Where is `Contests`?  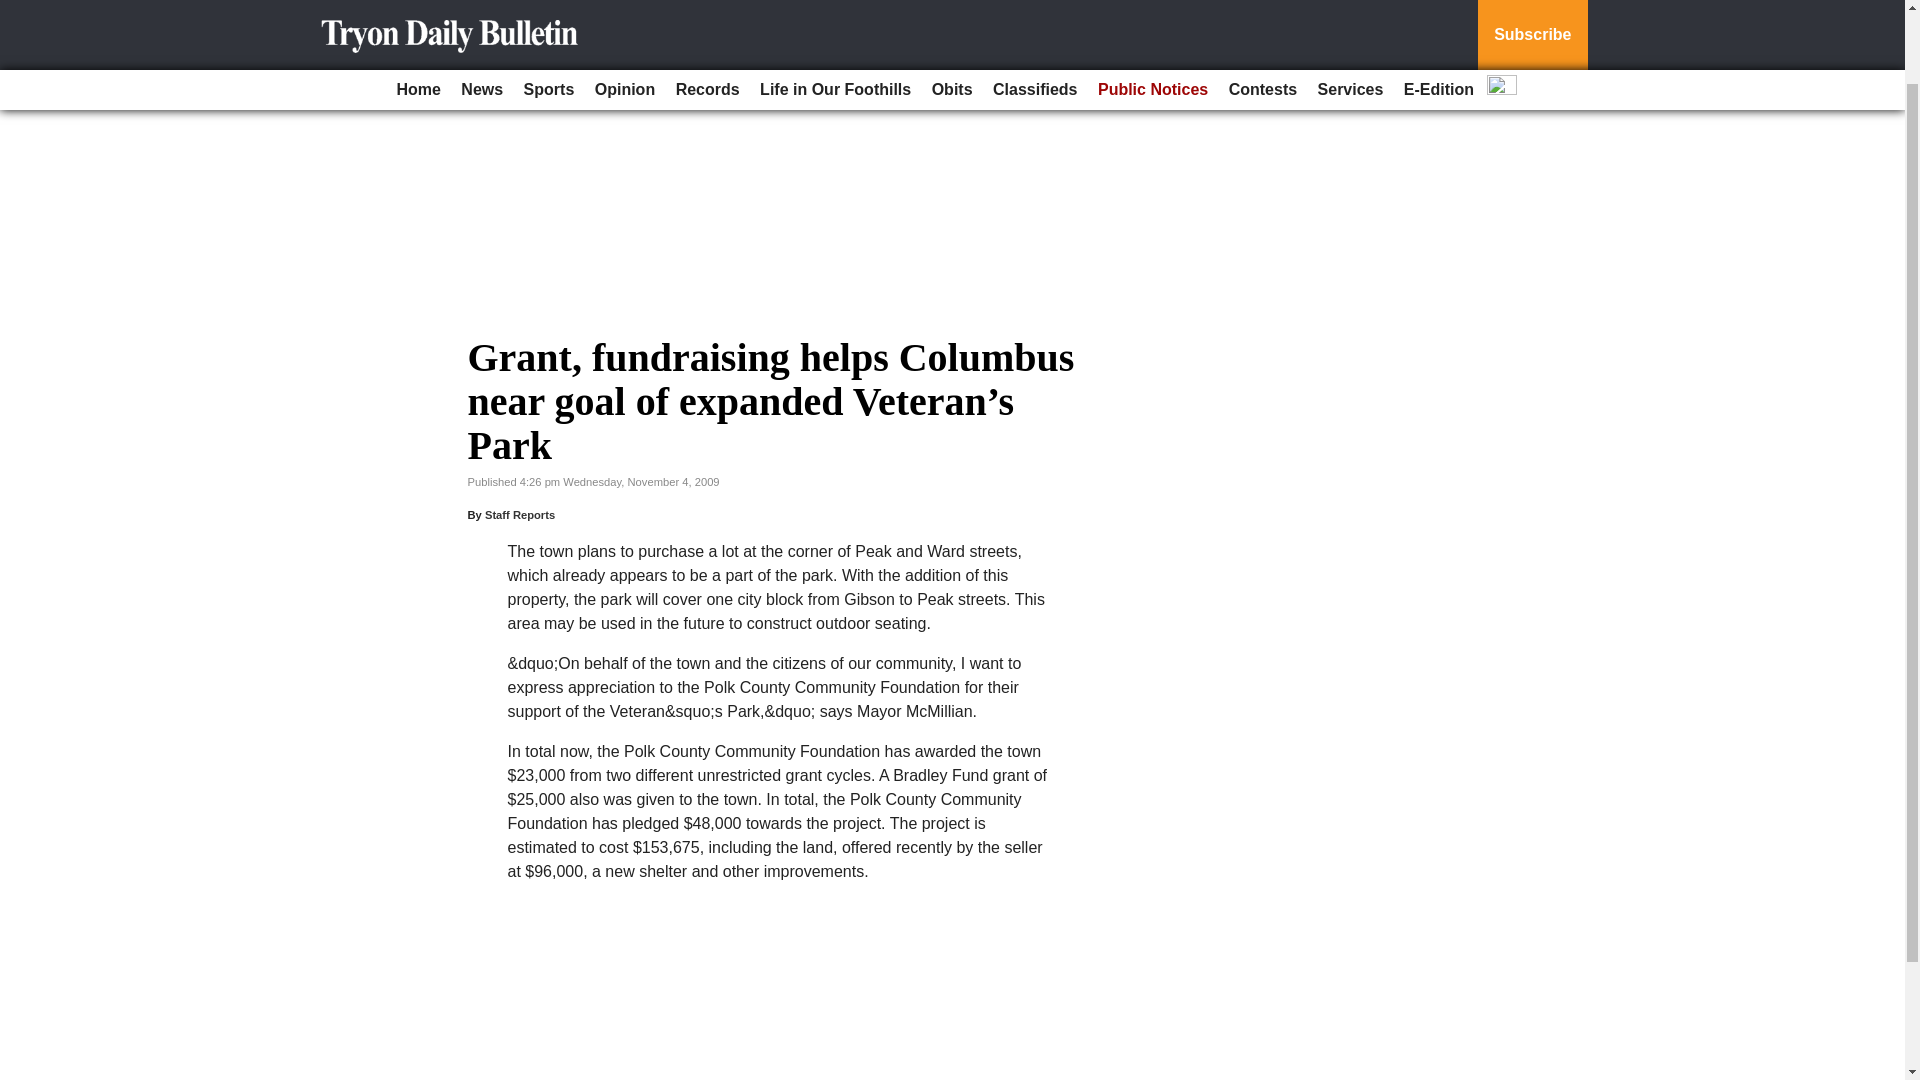
Contests is located at coordinates (1263, 12).